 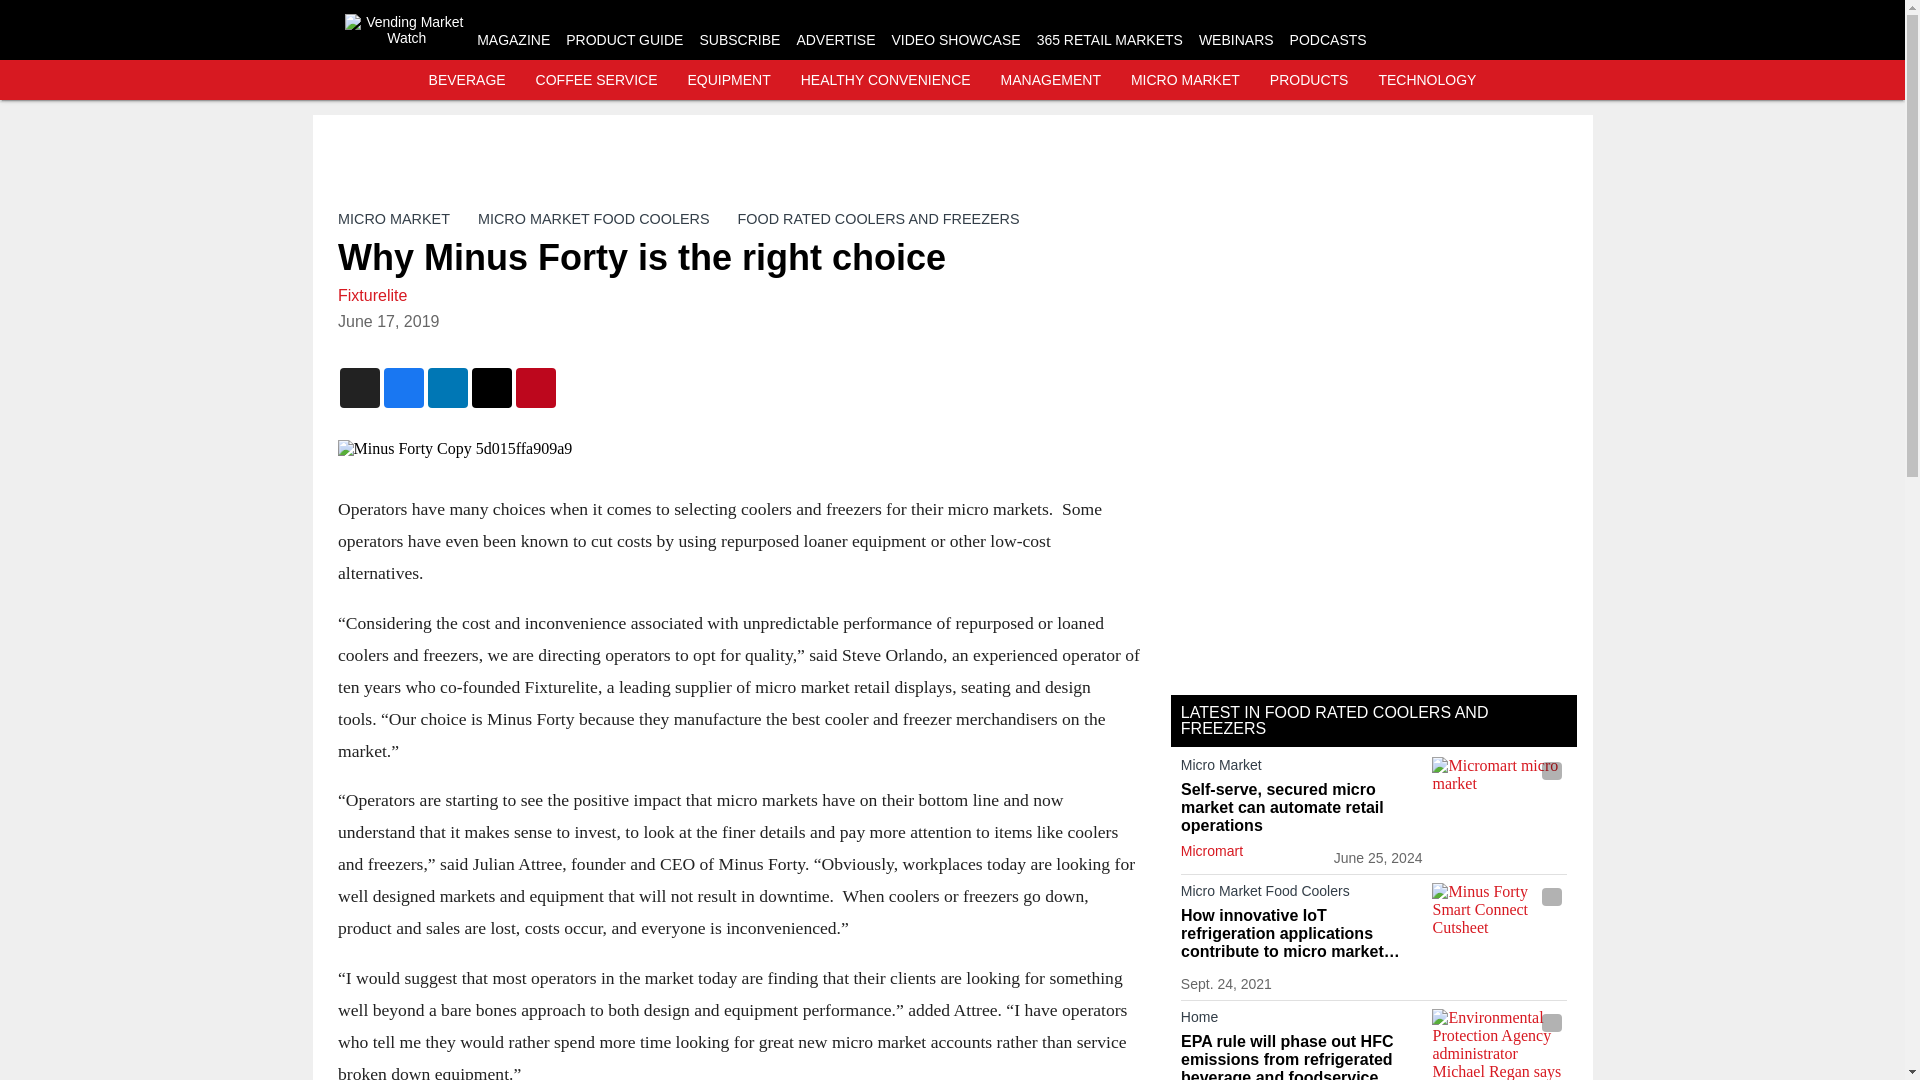 I want to click on FOOD RATED COOLERS AND FREEZERS, so click(x=878, y=218).